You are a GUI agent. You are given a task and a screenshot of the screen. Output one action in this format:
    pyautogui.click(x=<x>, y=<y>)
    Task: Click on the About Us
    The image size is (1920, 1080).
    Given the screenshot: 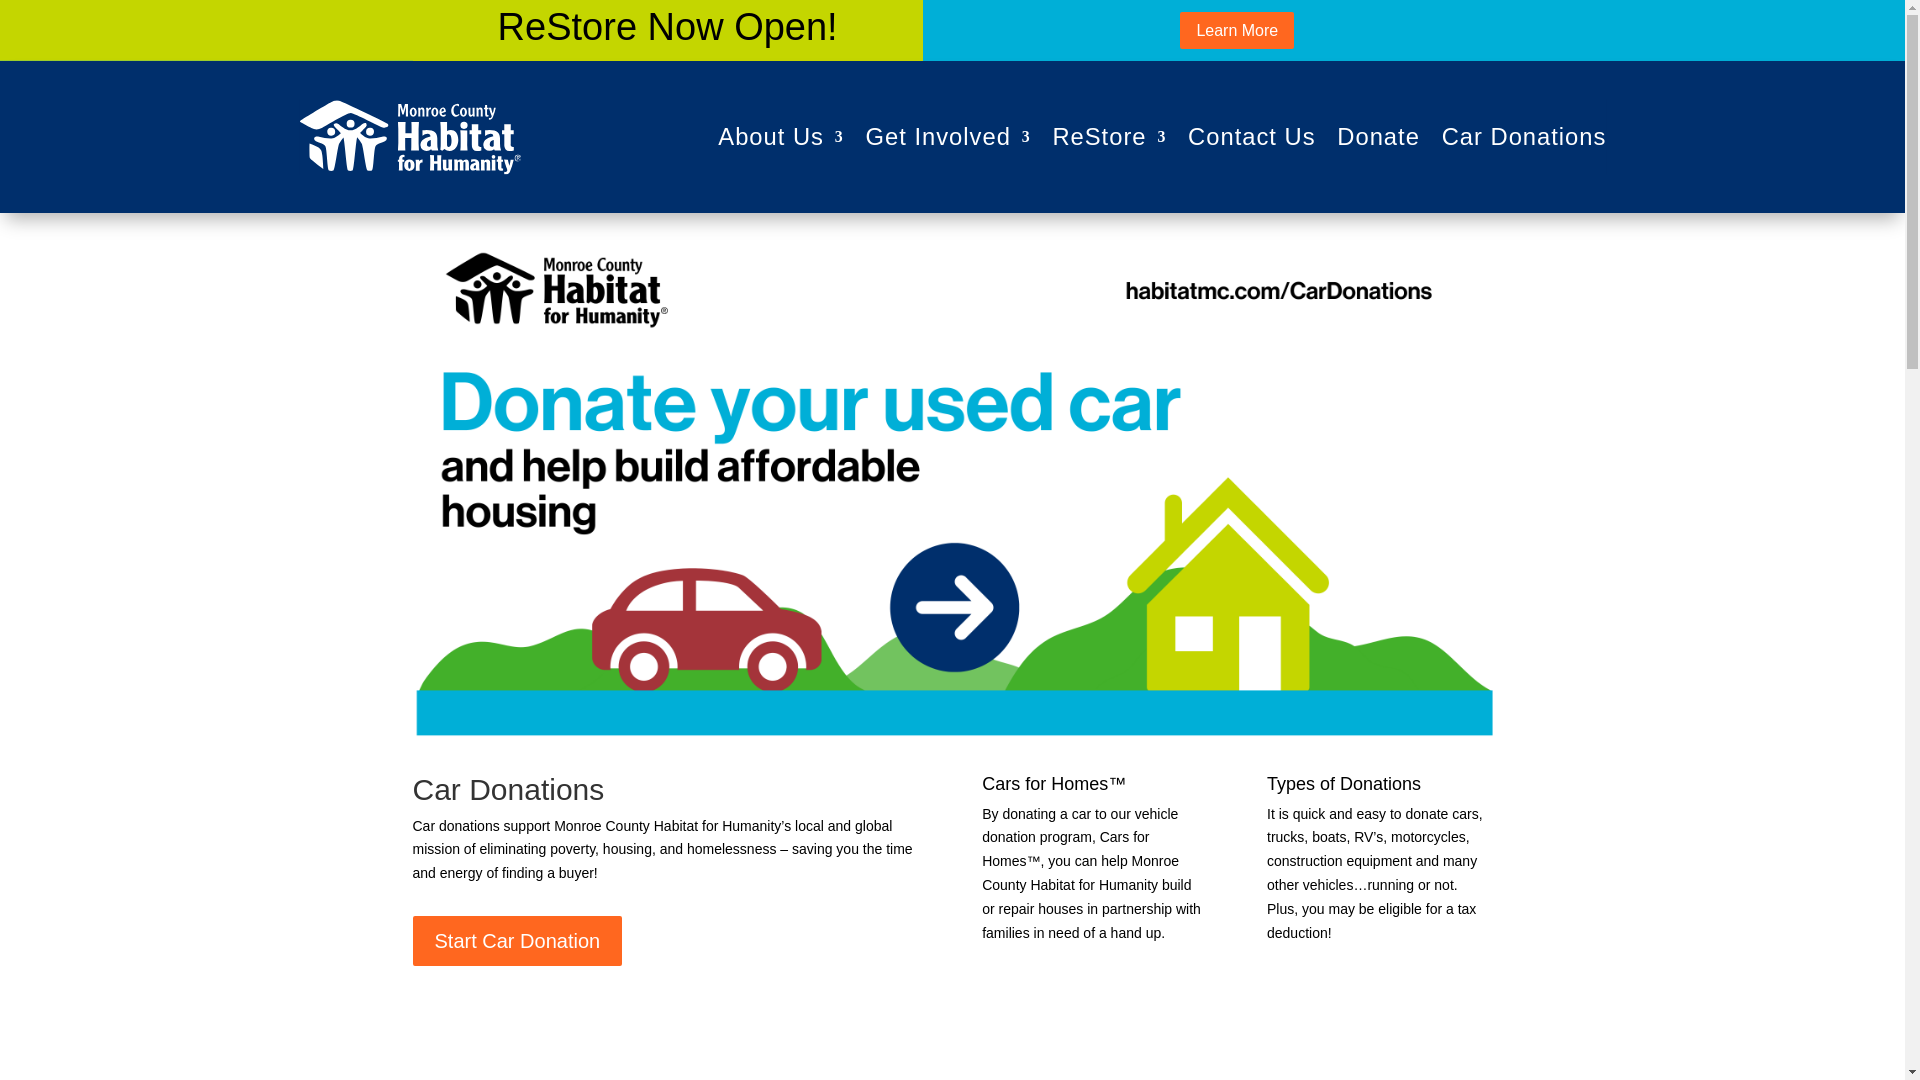 What is the action you would take?
    pyautogui.click(x=781, y=136)
    